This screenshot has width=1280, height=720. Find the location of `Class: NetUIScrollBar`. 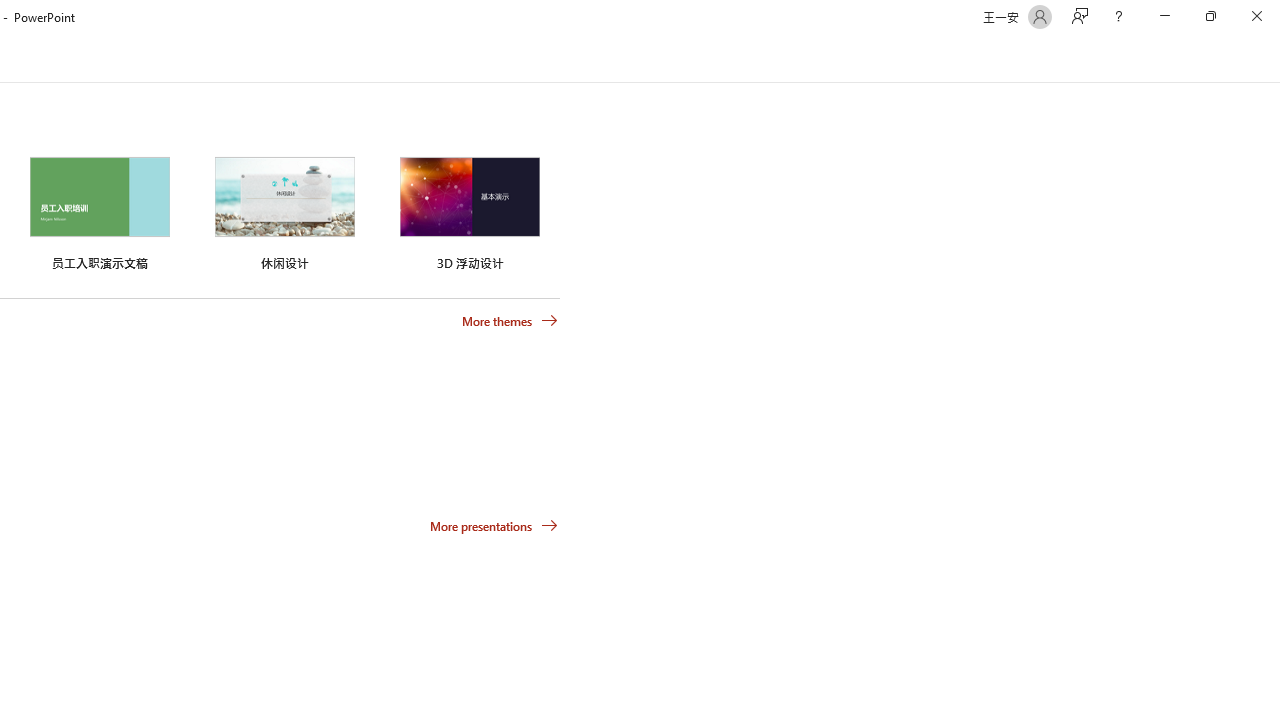

Class: NetUIScrollBar is located at coordinates (1272, 59).